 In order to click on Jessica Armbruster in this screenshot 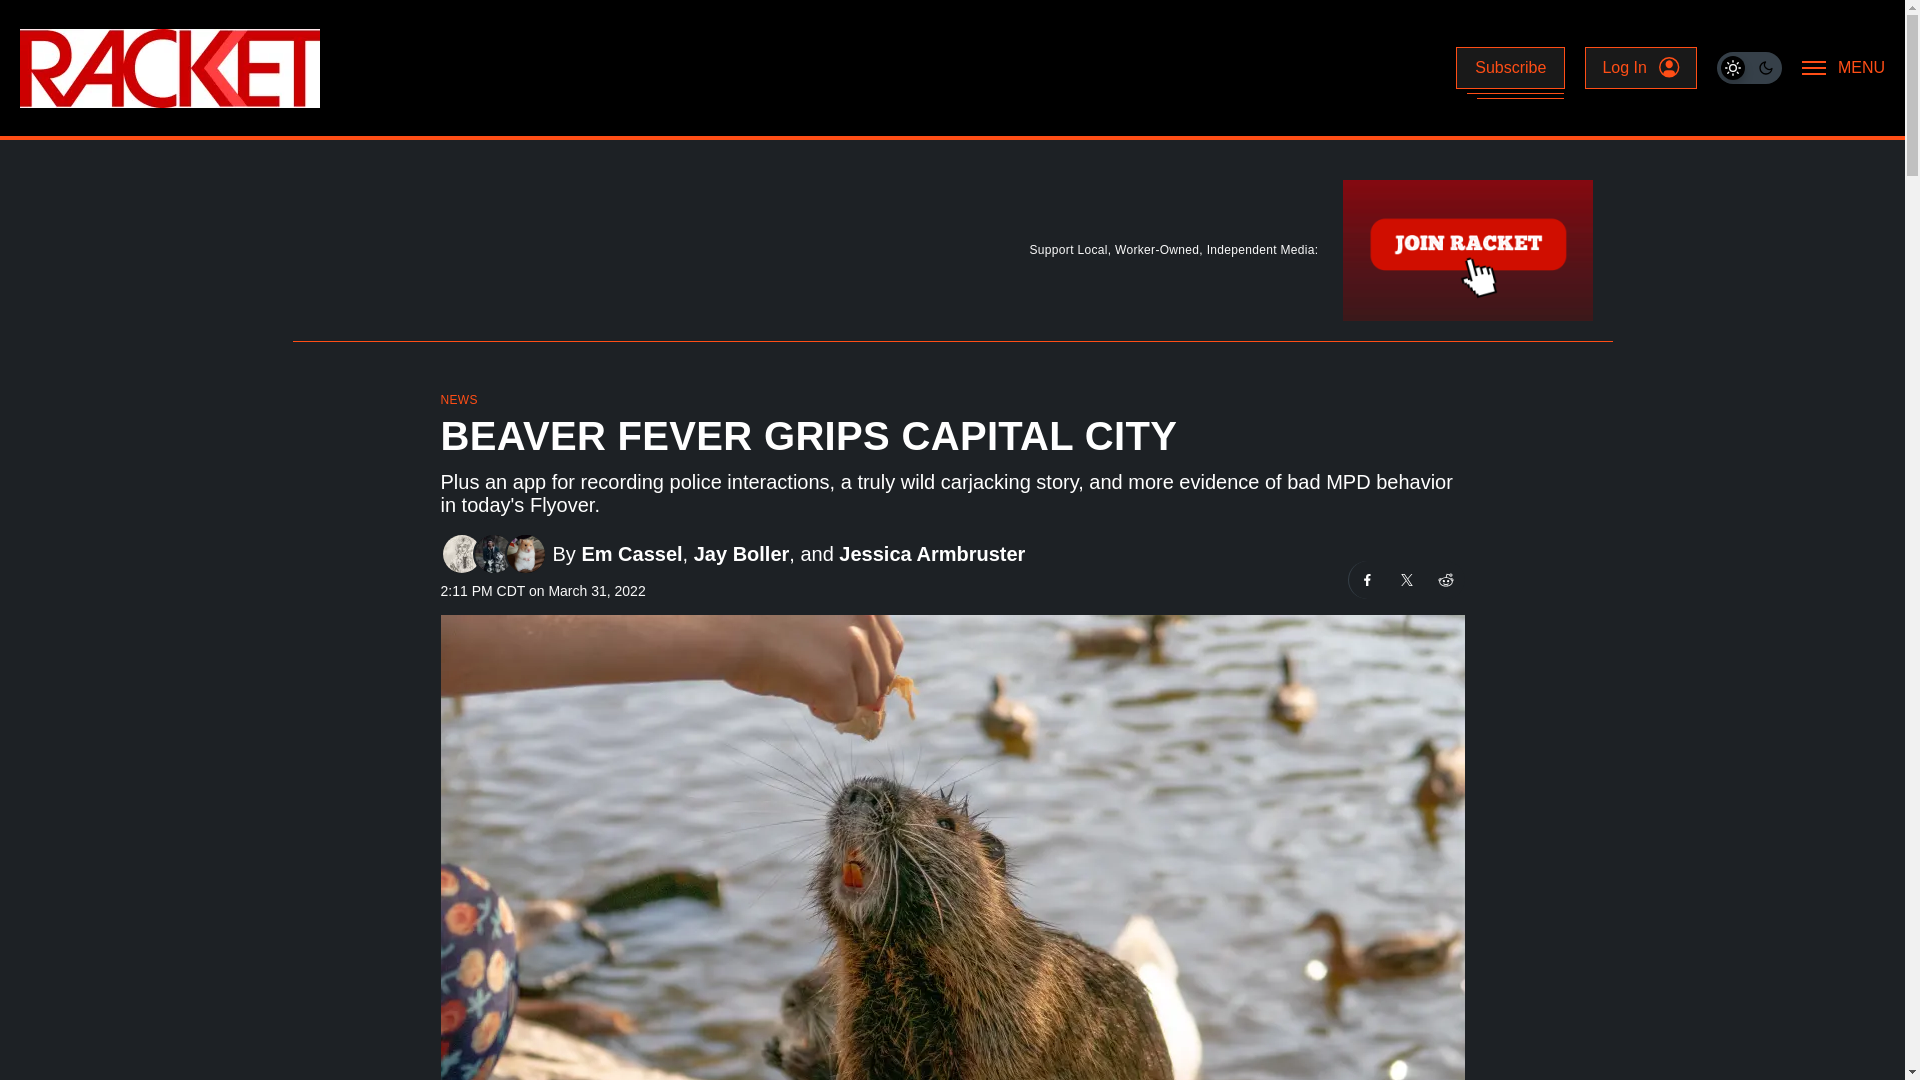, I will do `click(932, 553)`.